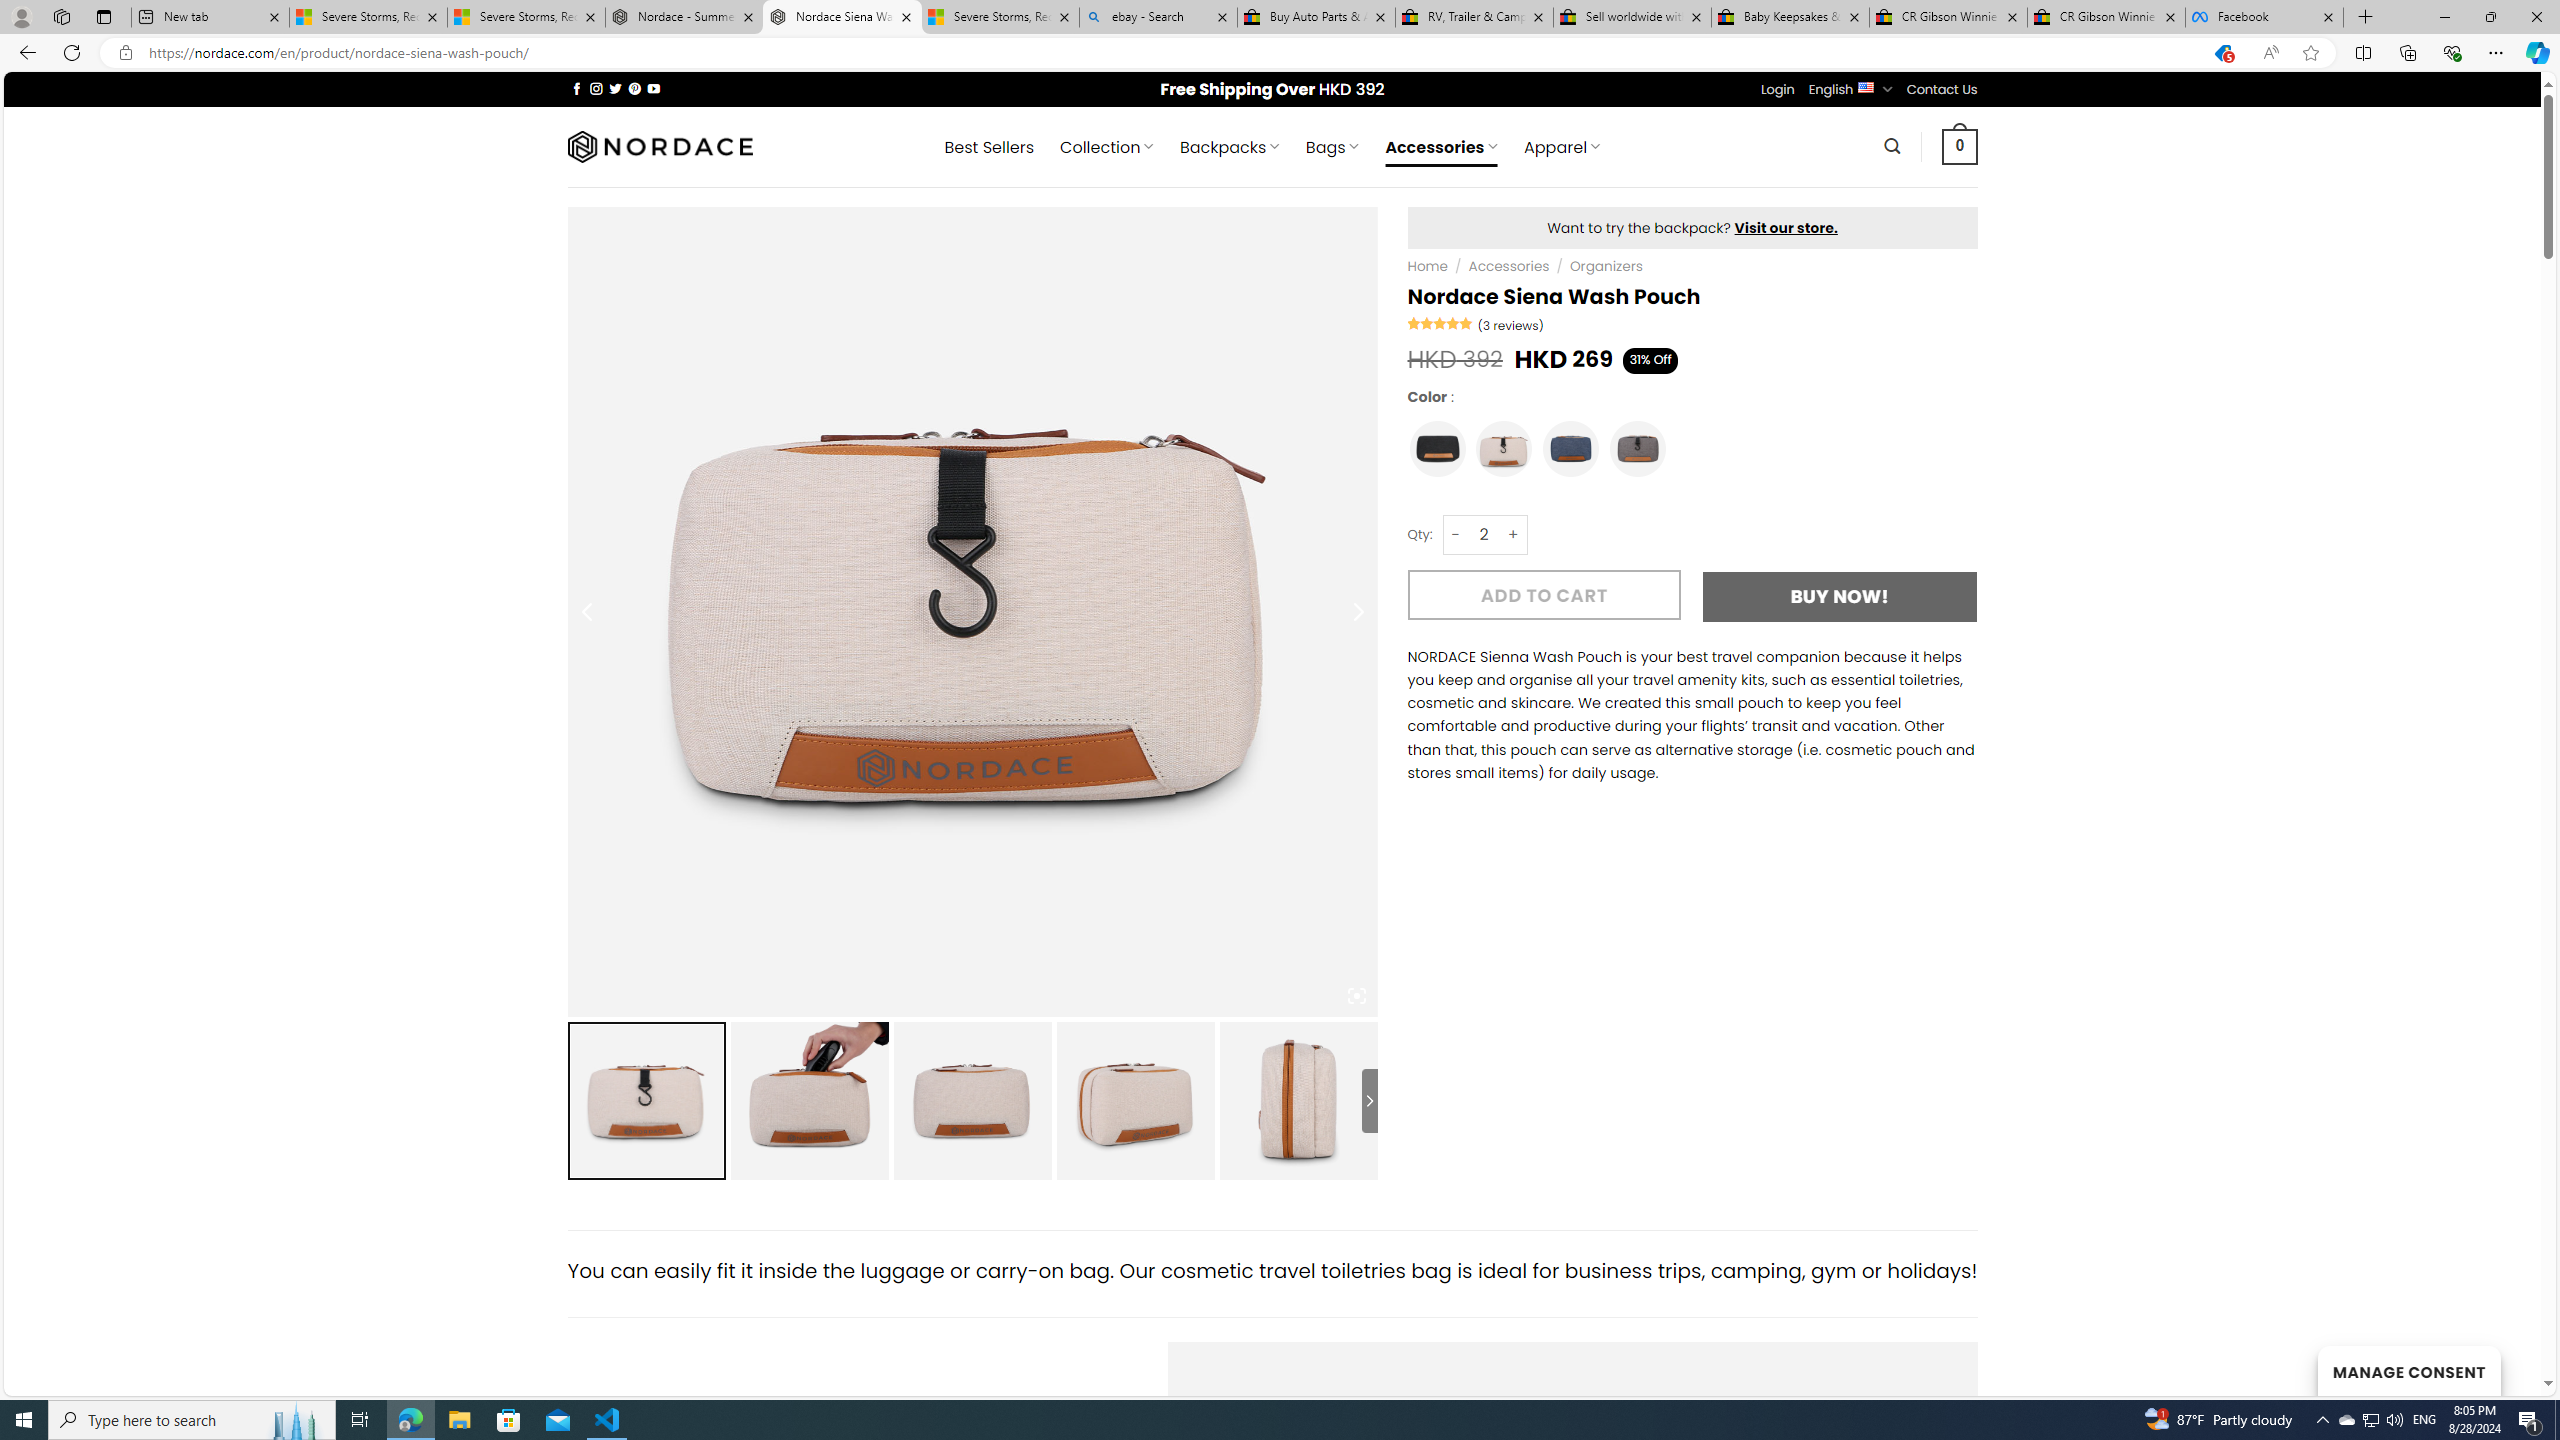 The width and height of the screenshot is (2560, 1440). What do you see at coordinates (1483, 534) in the screenshot?
I see `Nordace Siena Wash Pouch quantity` at bounding box center [1483, 534].